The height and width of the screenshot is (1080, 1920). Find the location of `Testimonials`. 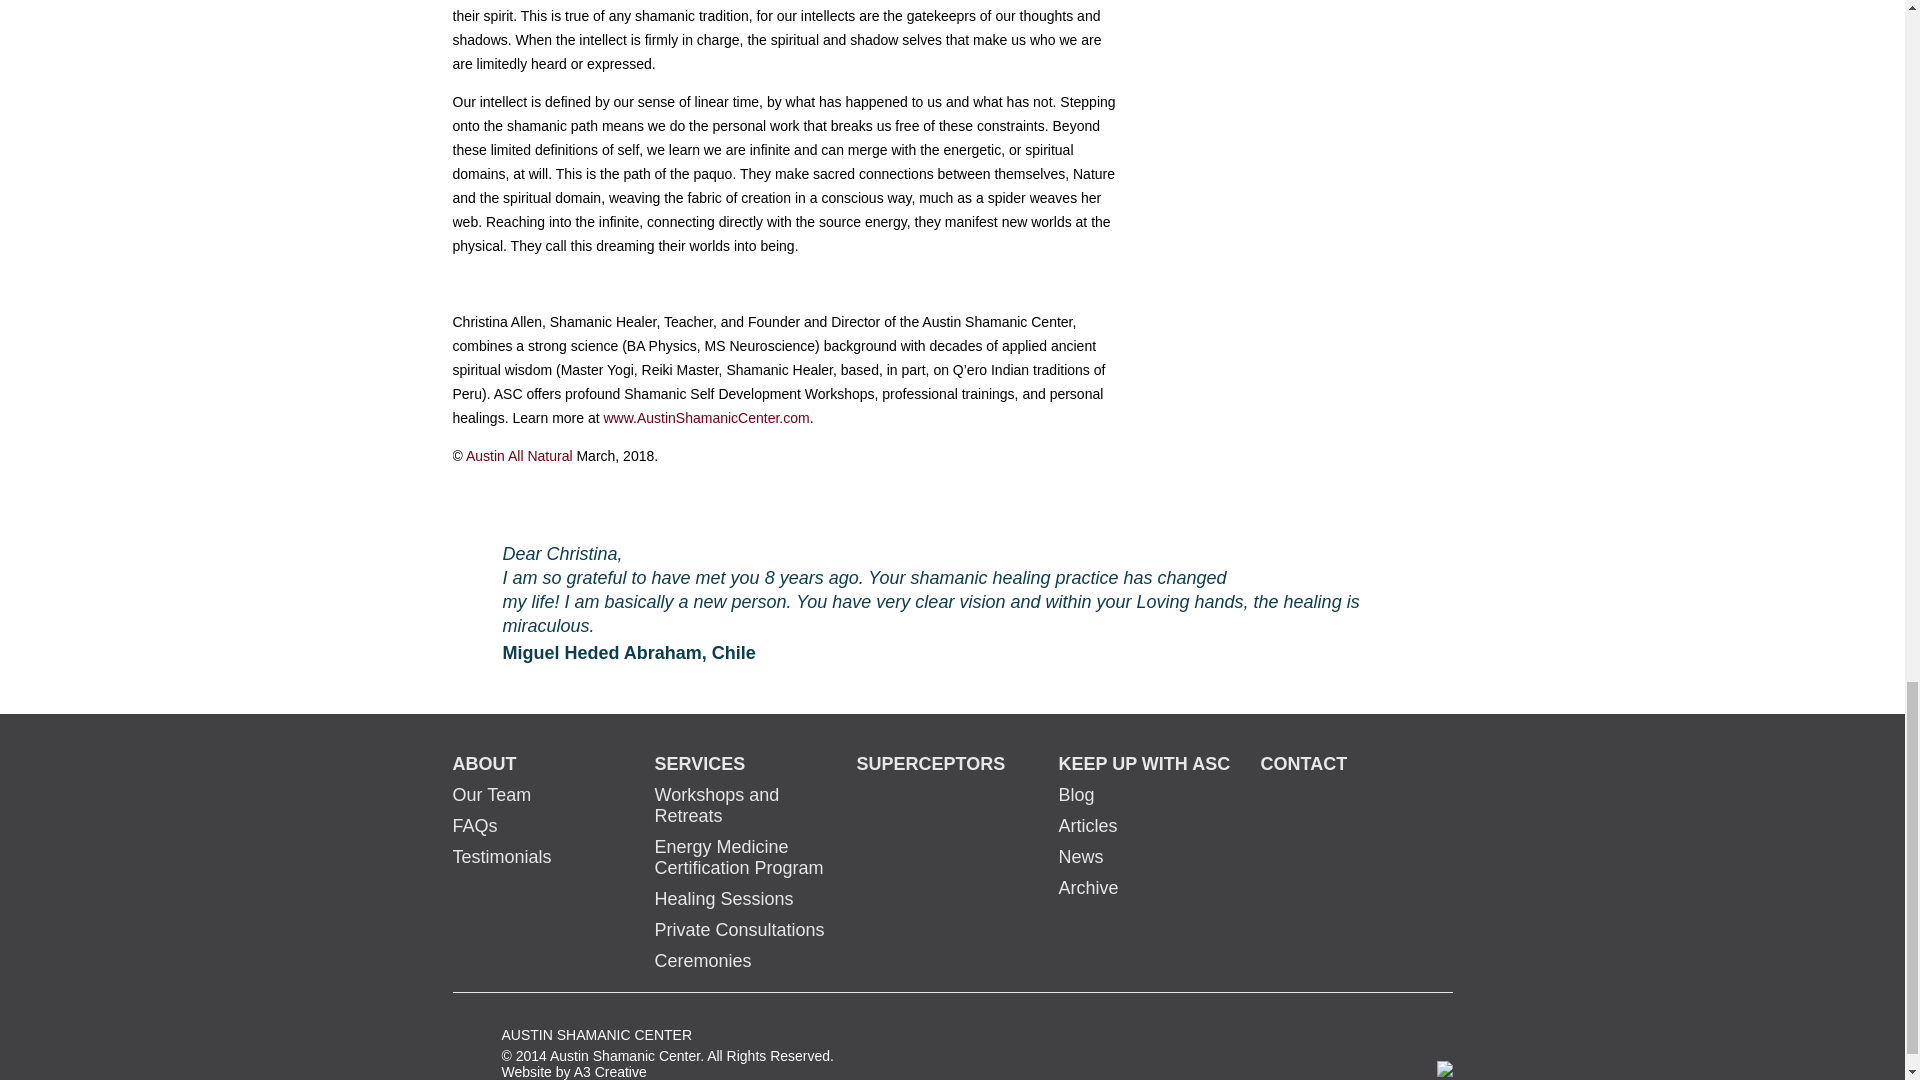

Testimonials is located at coordinates (501, 856).